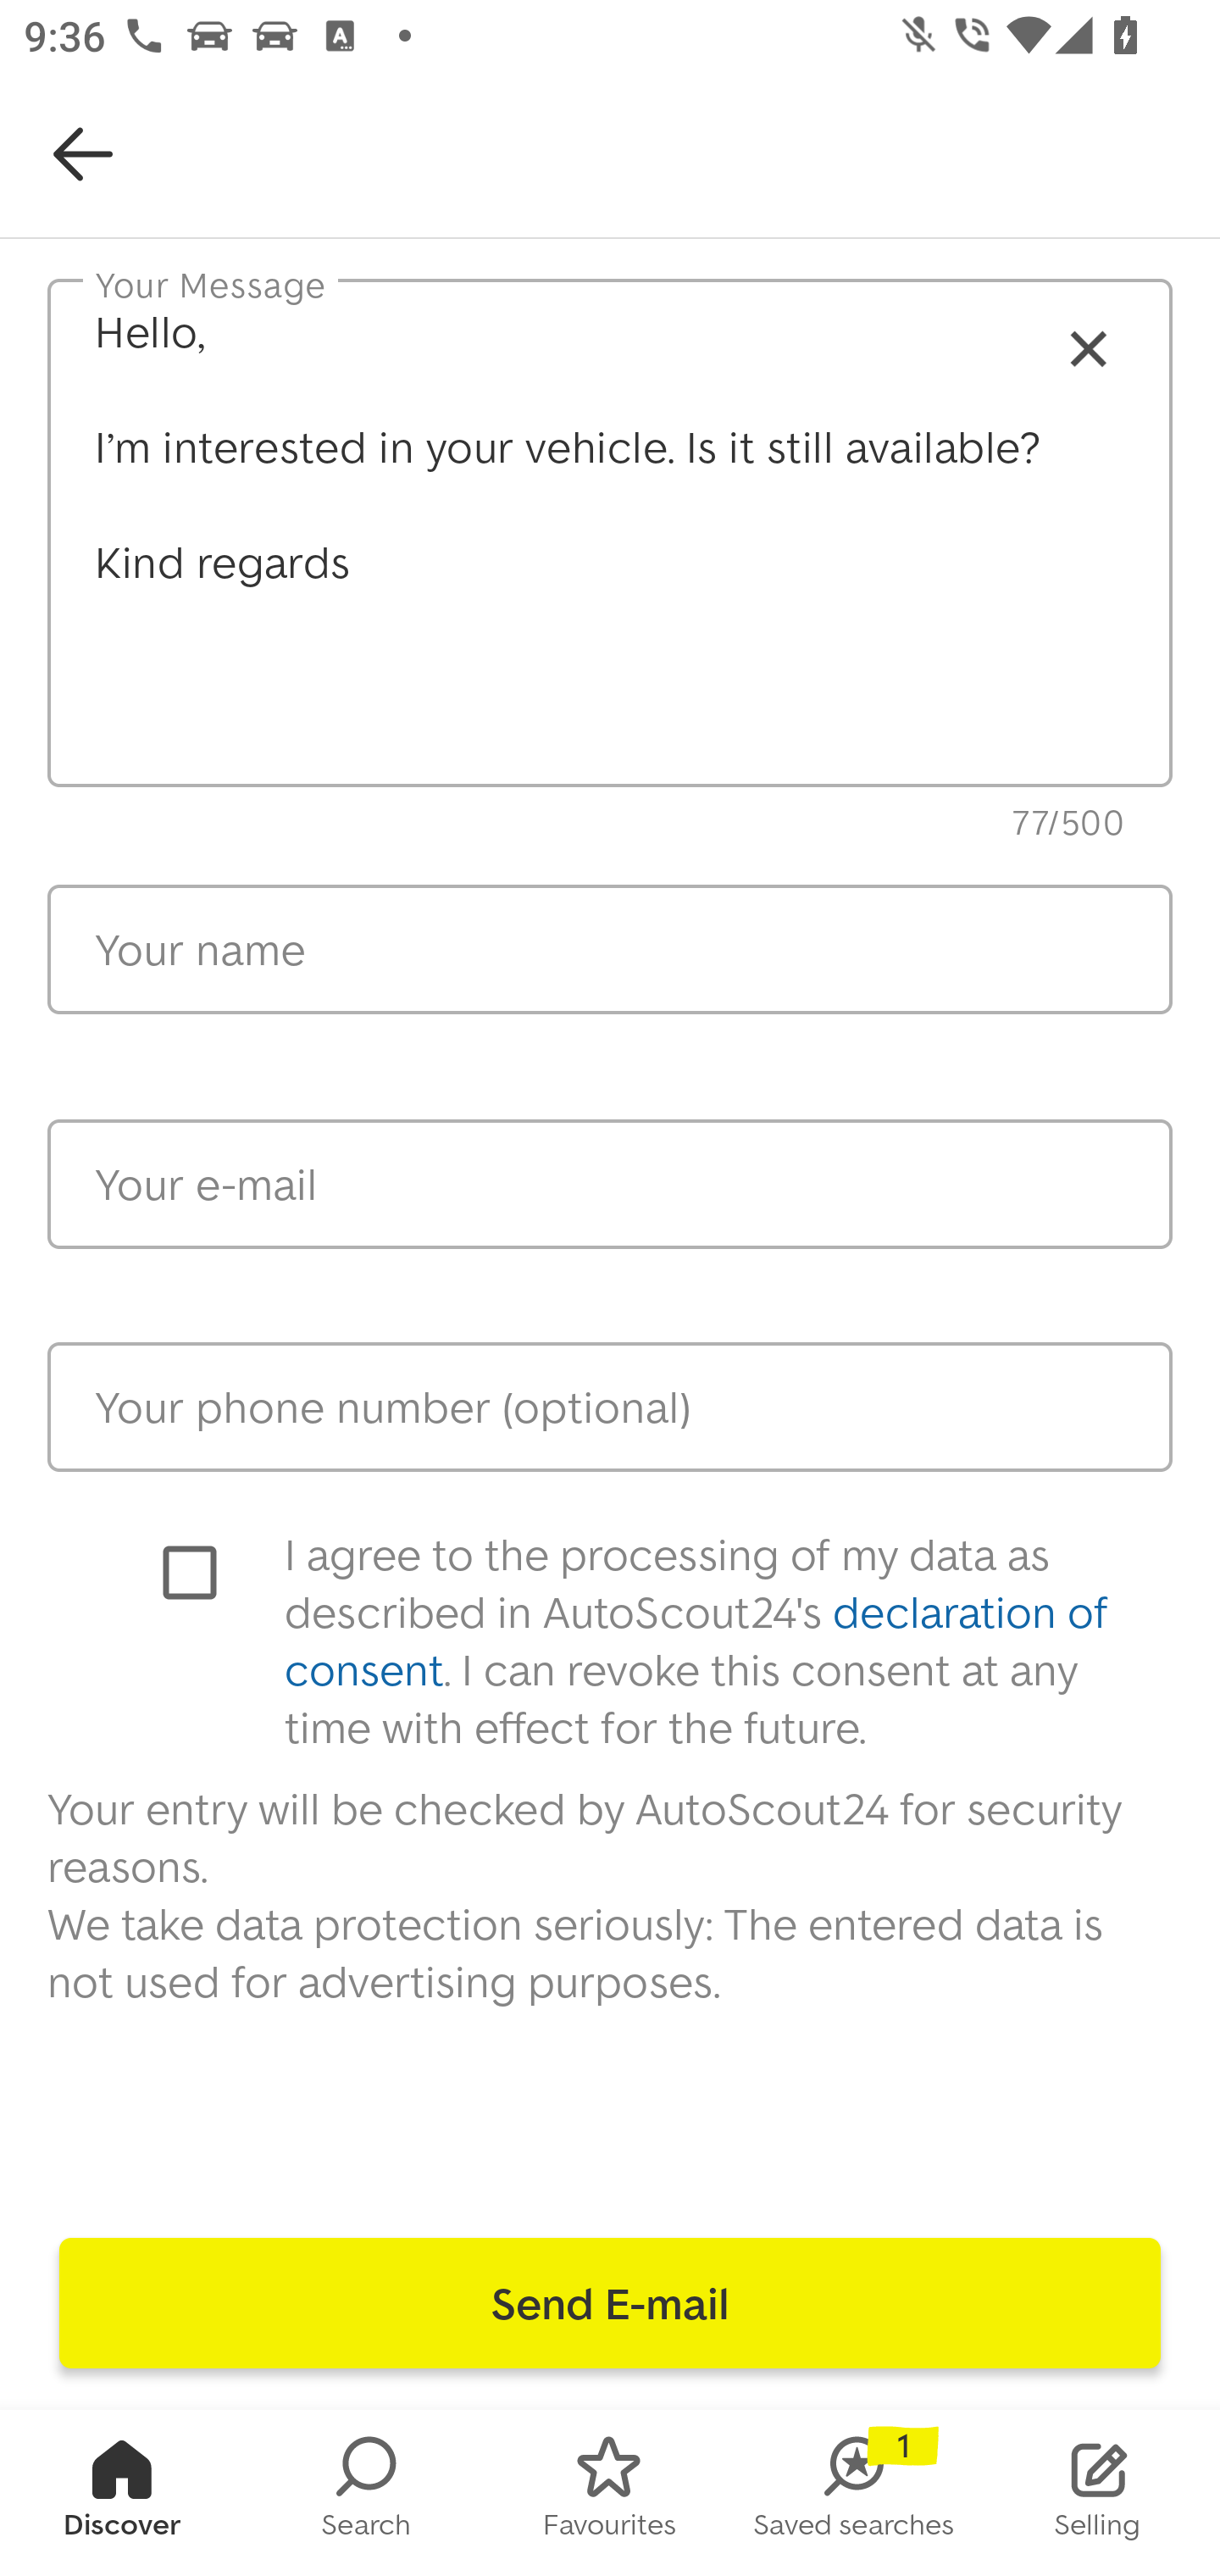 This screenshot has width=1220, height=2576. I want to click on Send E-mail, so click(610, 2303).